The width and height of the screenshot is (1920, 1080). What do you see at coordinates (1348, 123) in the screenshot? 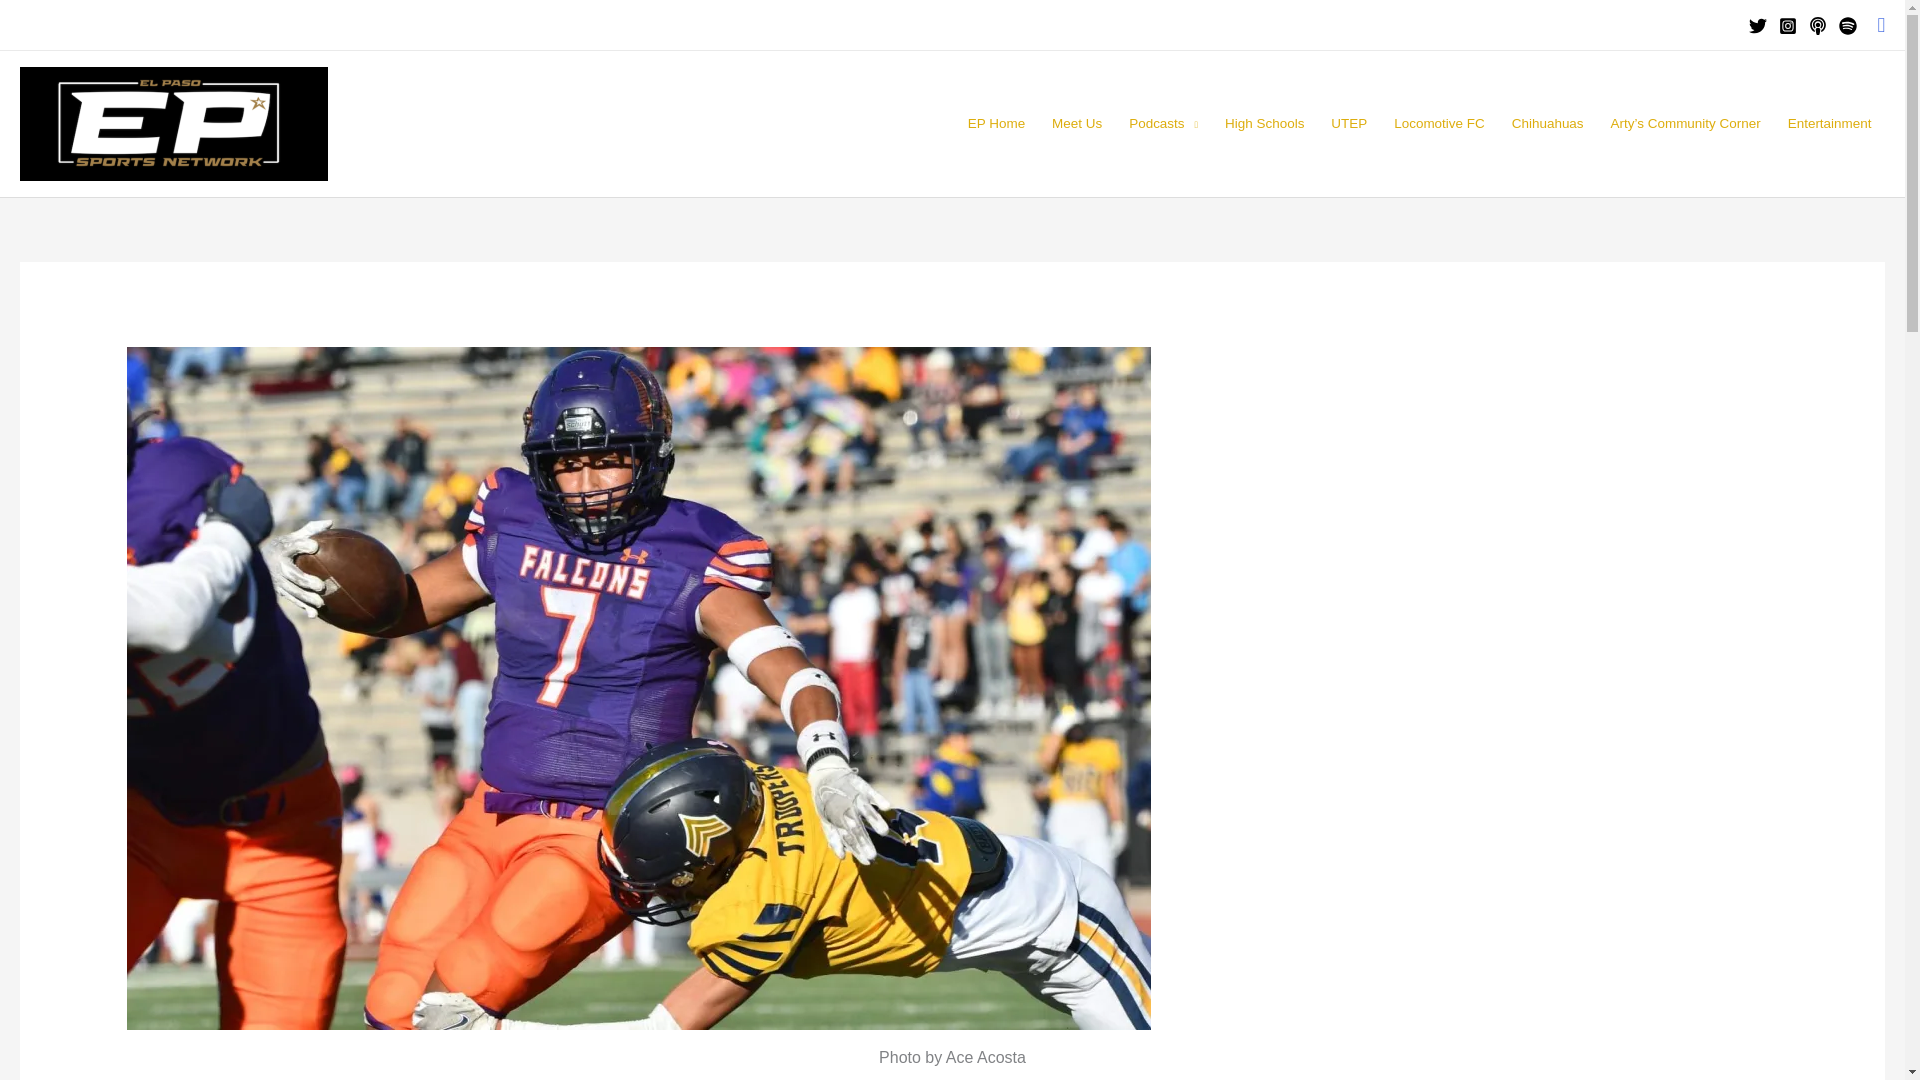
I see `UTEP` at bounding box center [1348, 123].